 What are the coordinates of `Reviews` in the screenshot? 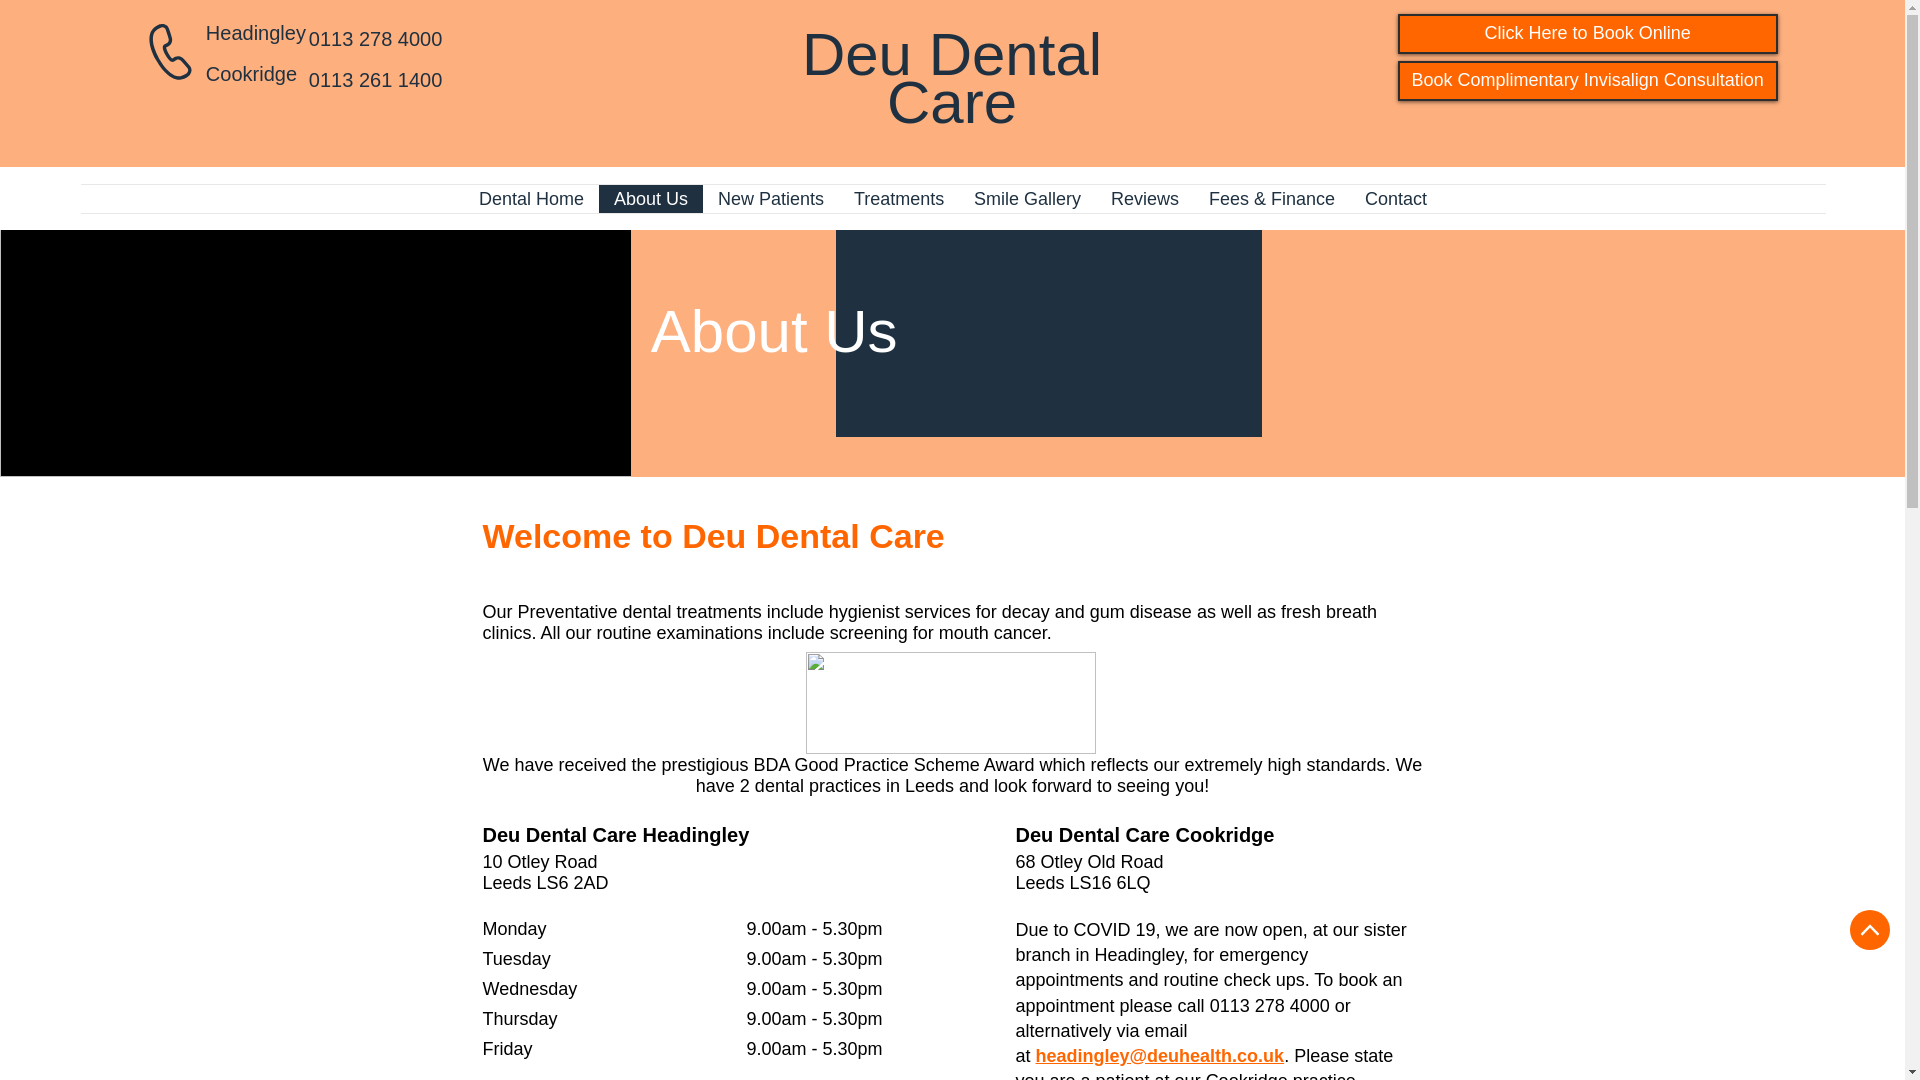 It's located at (1145, 198).